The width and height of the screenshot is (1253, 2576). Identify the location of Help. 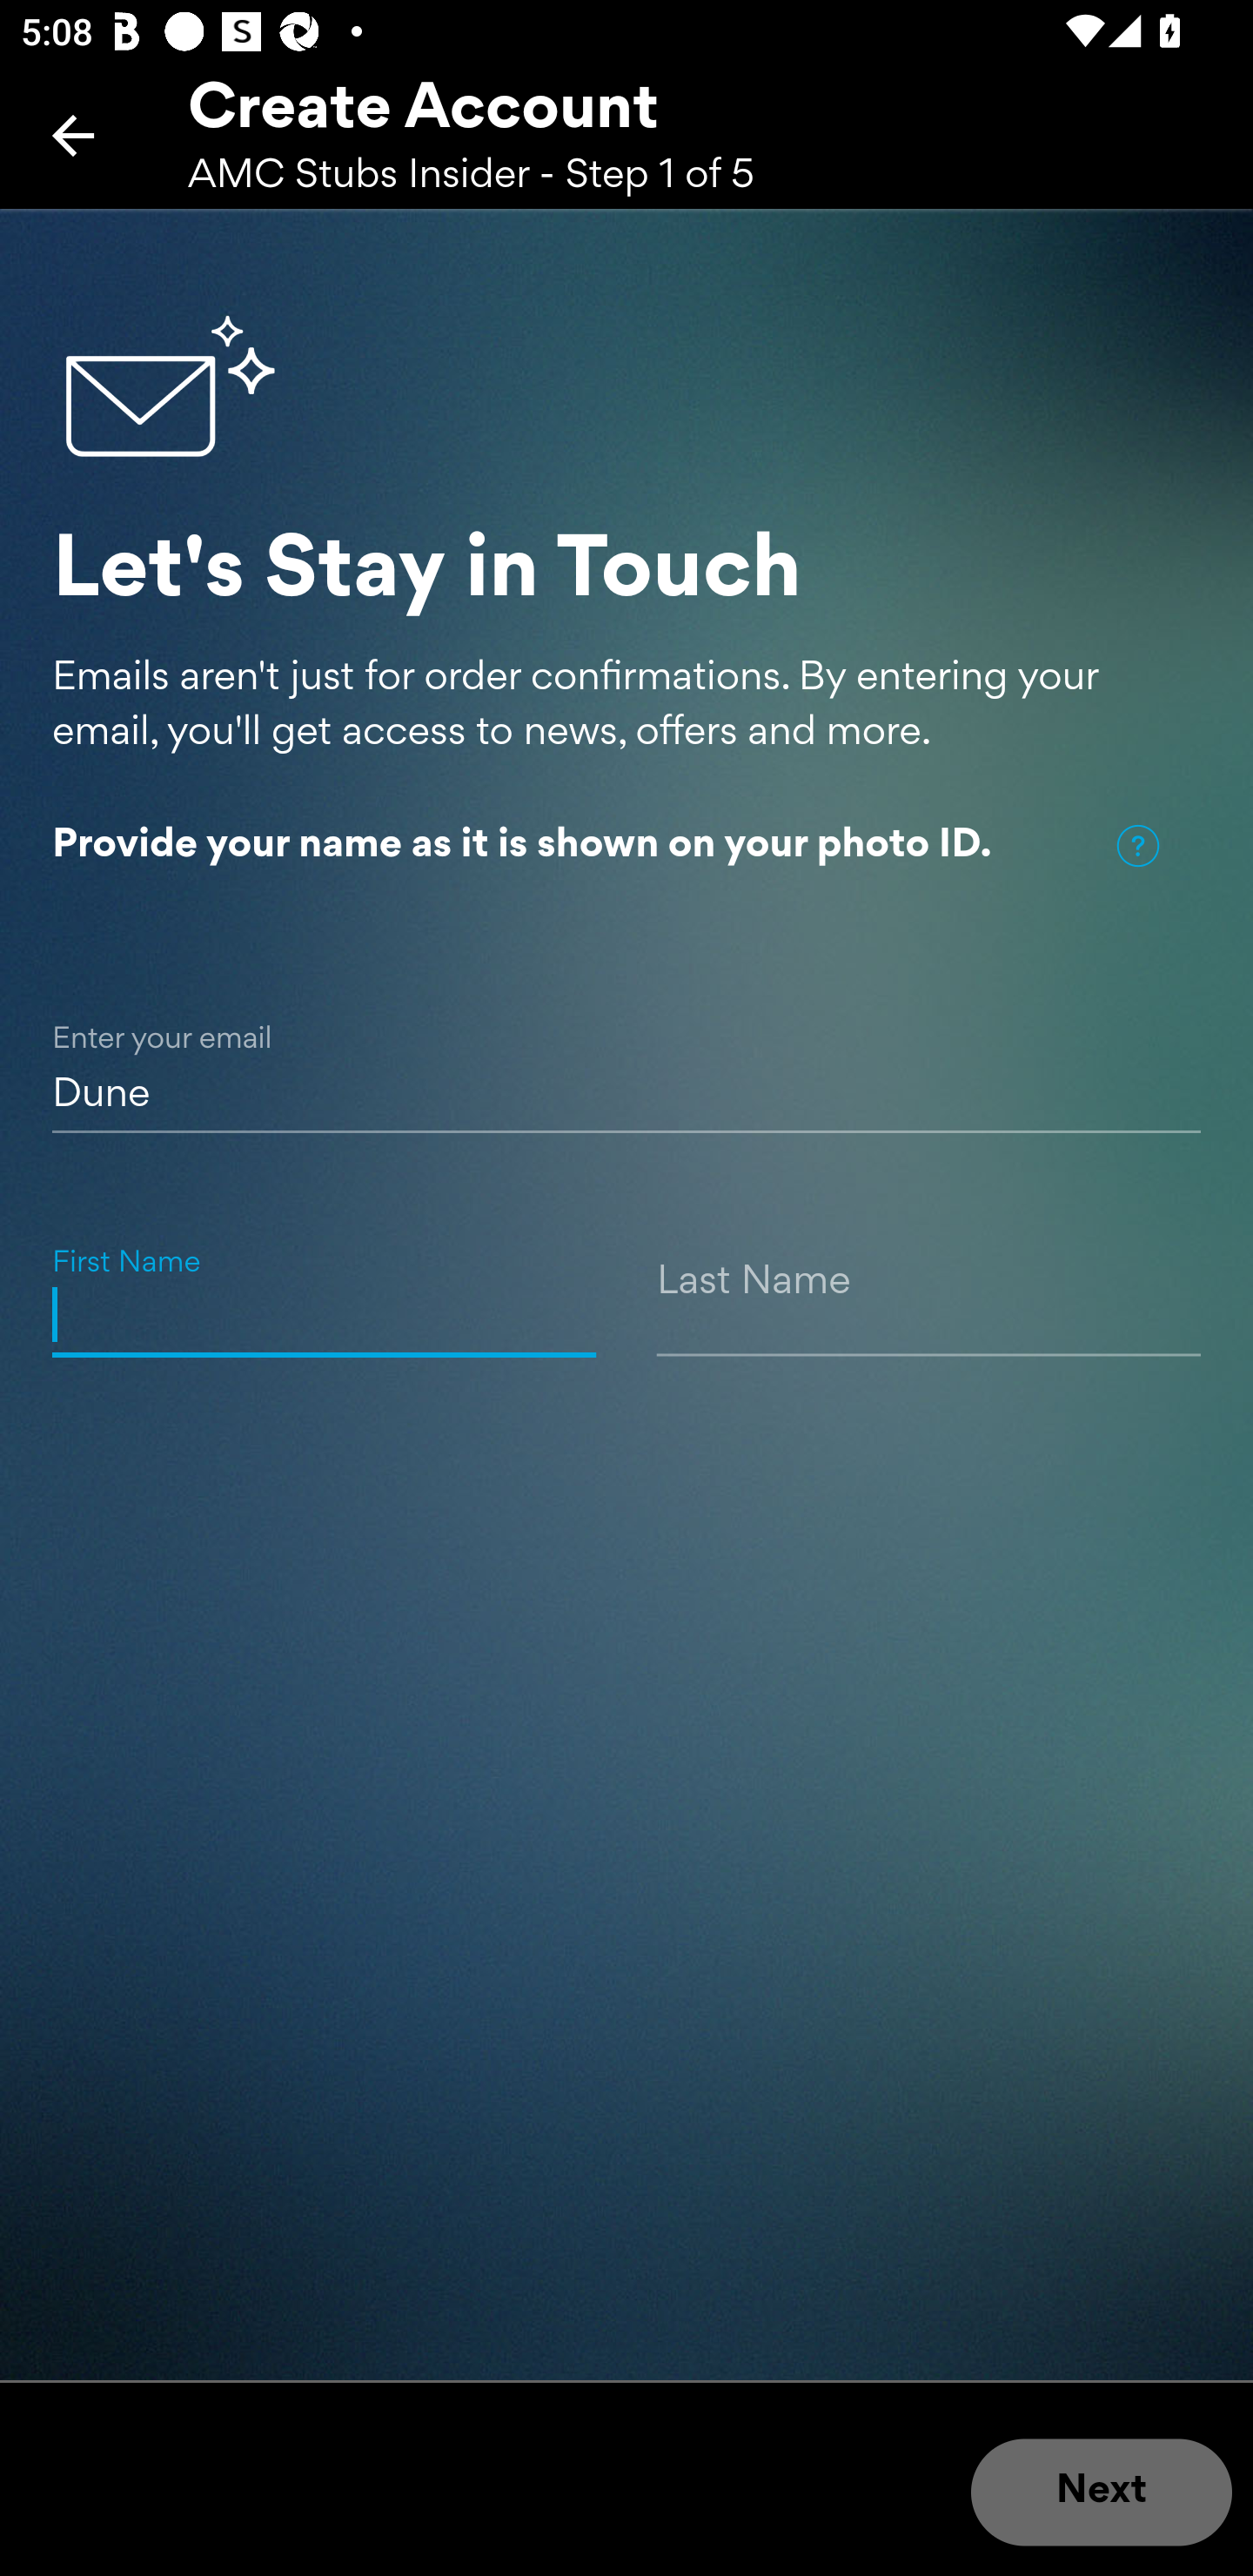
(1137, 846).